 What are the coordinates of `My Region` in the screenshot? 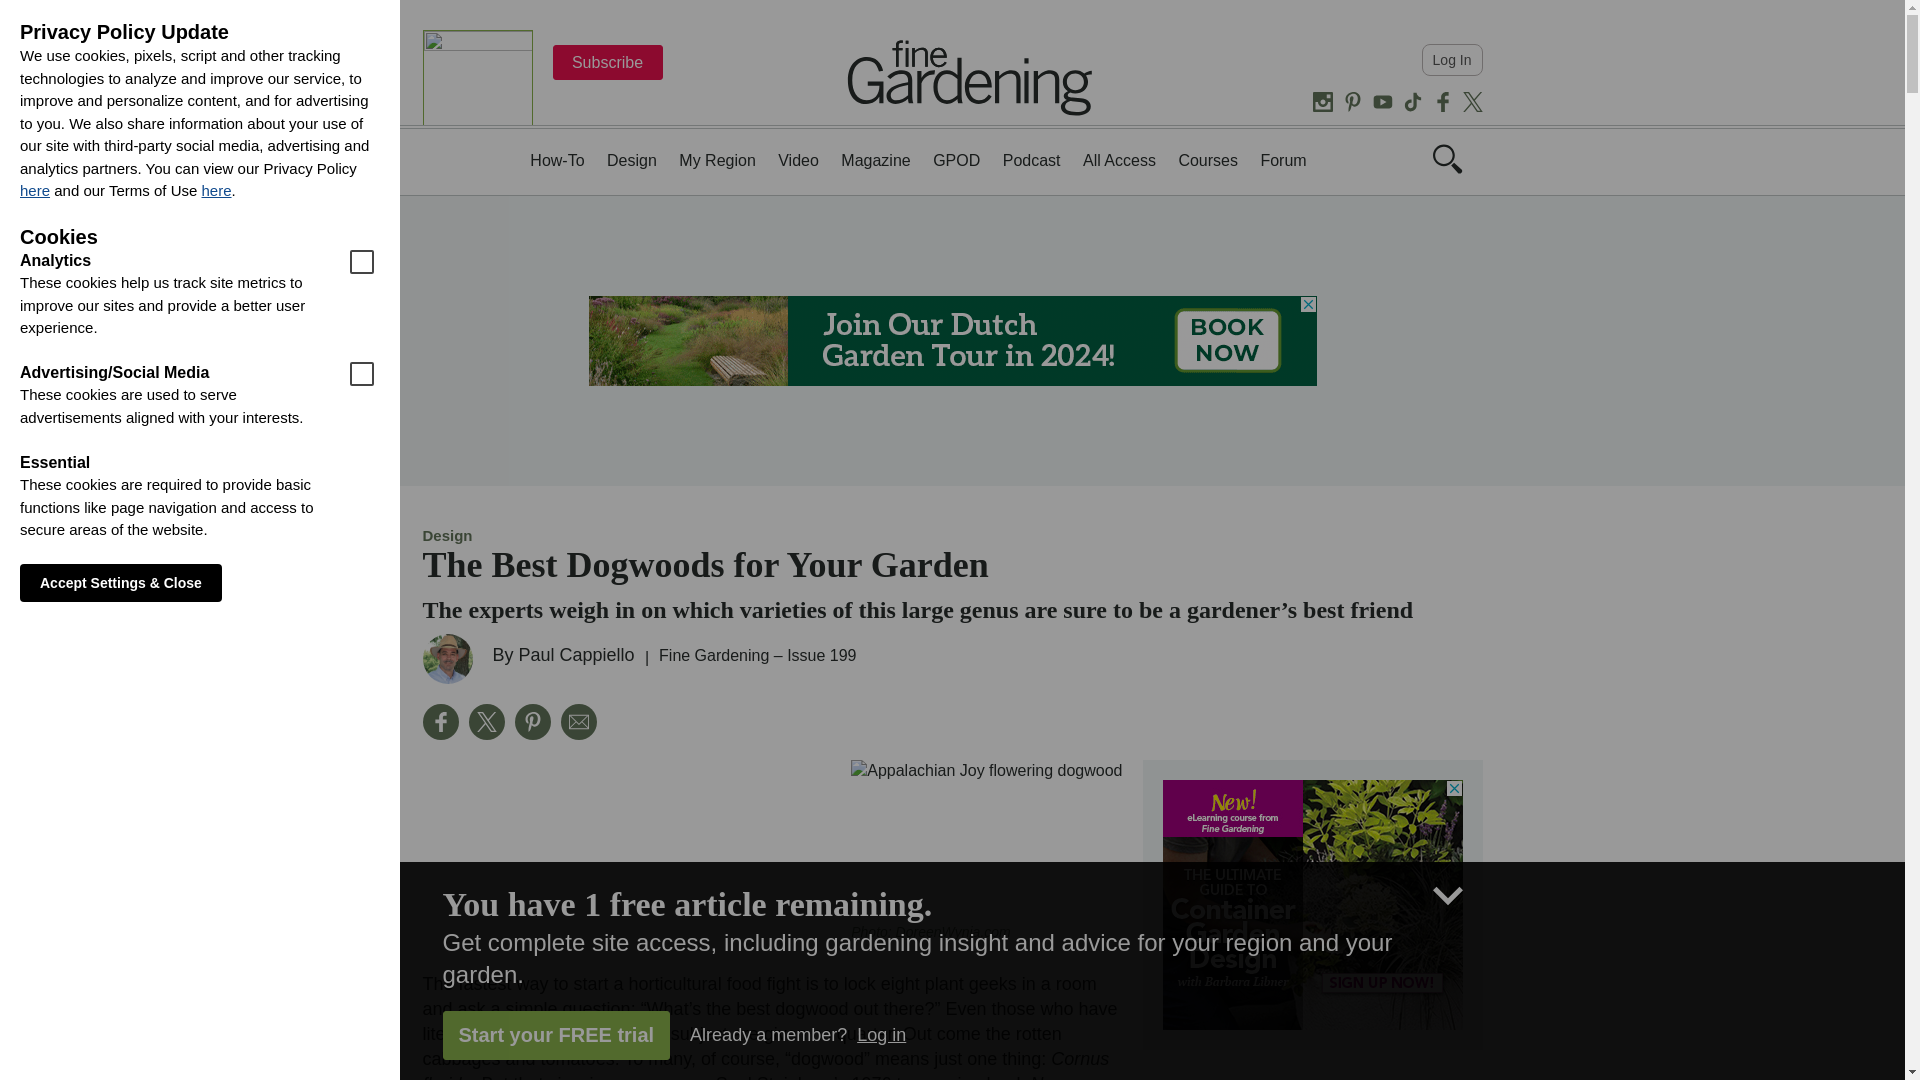 It's located at (716, 160).